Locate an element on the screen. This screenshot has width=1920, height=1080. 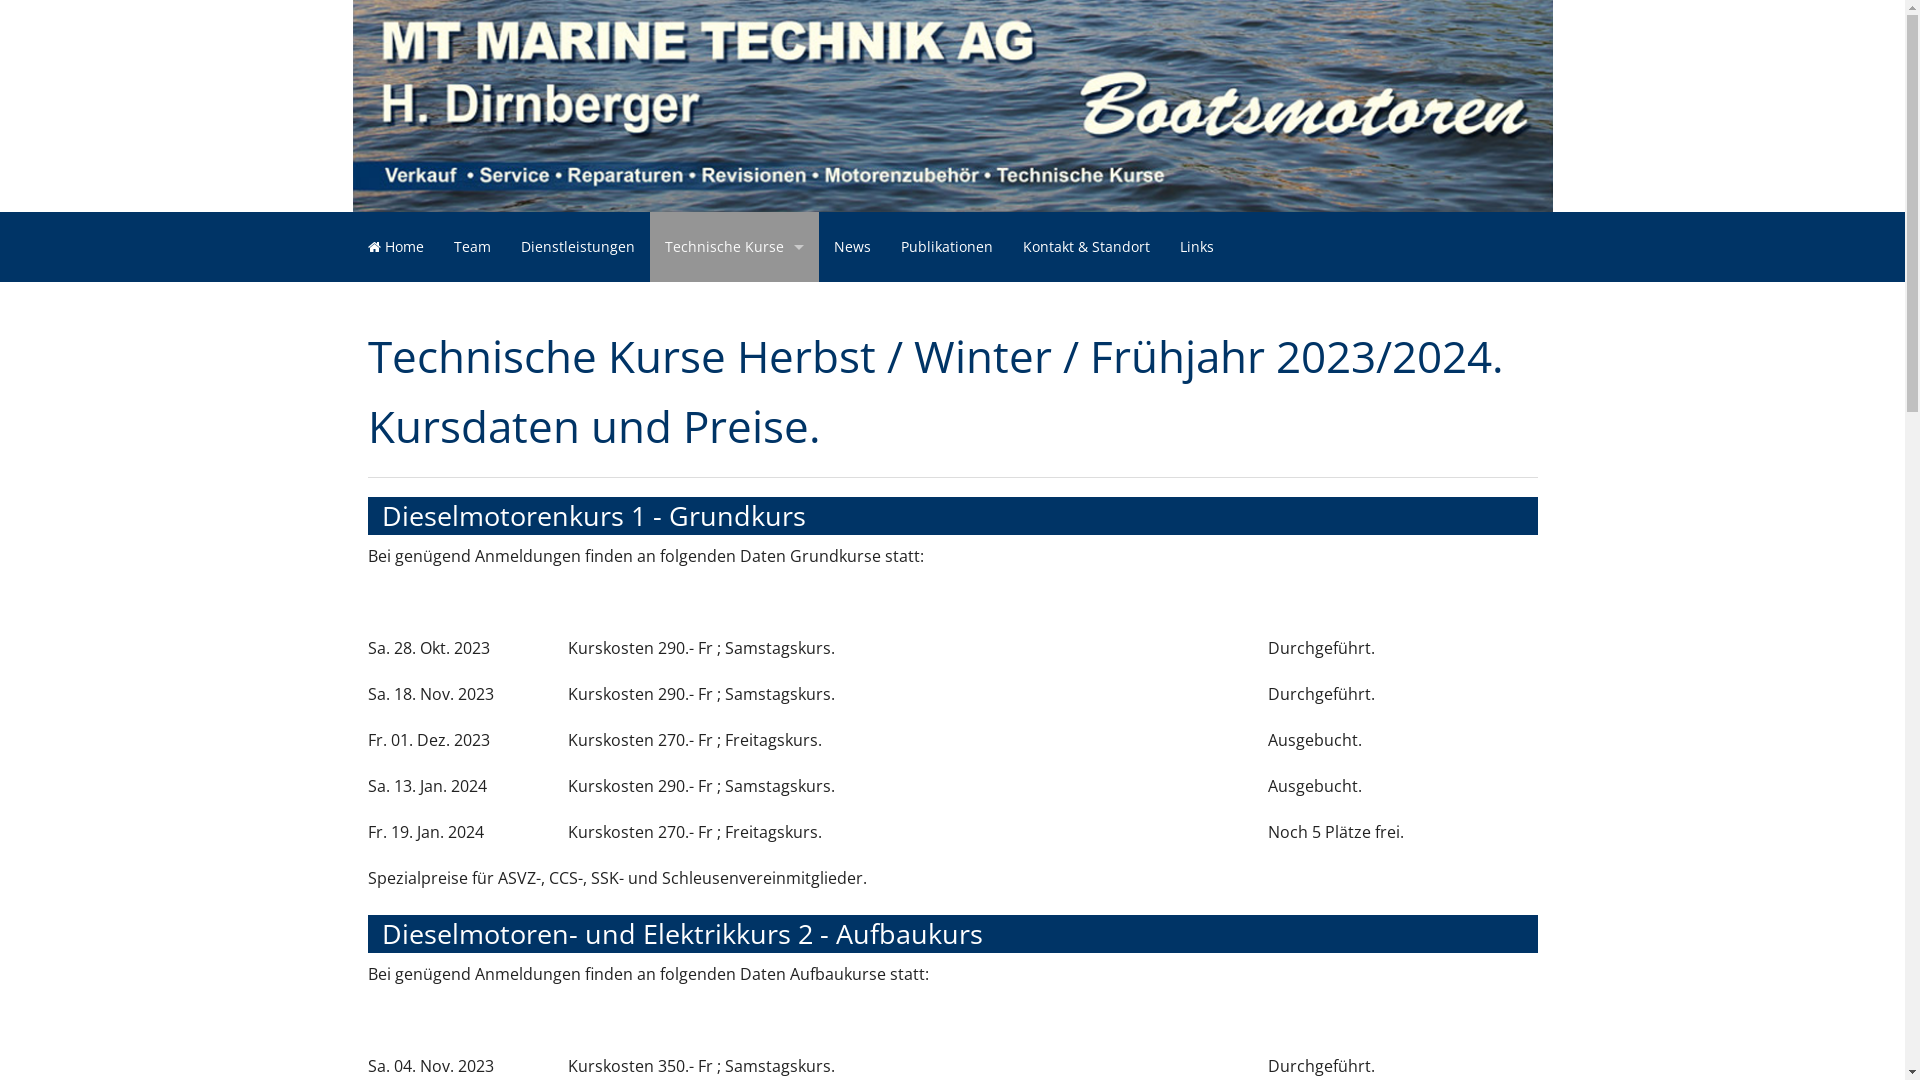
Home is located at coordinates (395, 247).